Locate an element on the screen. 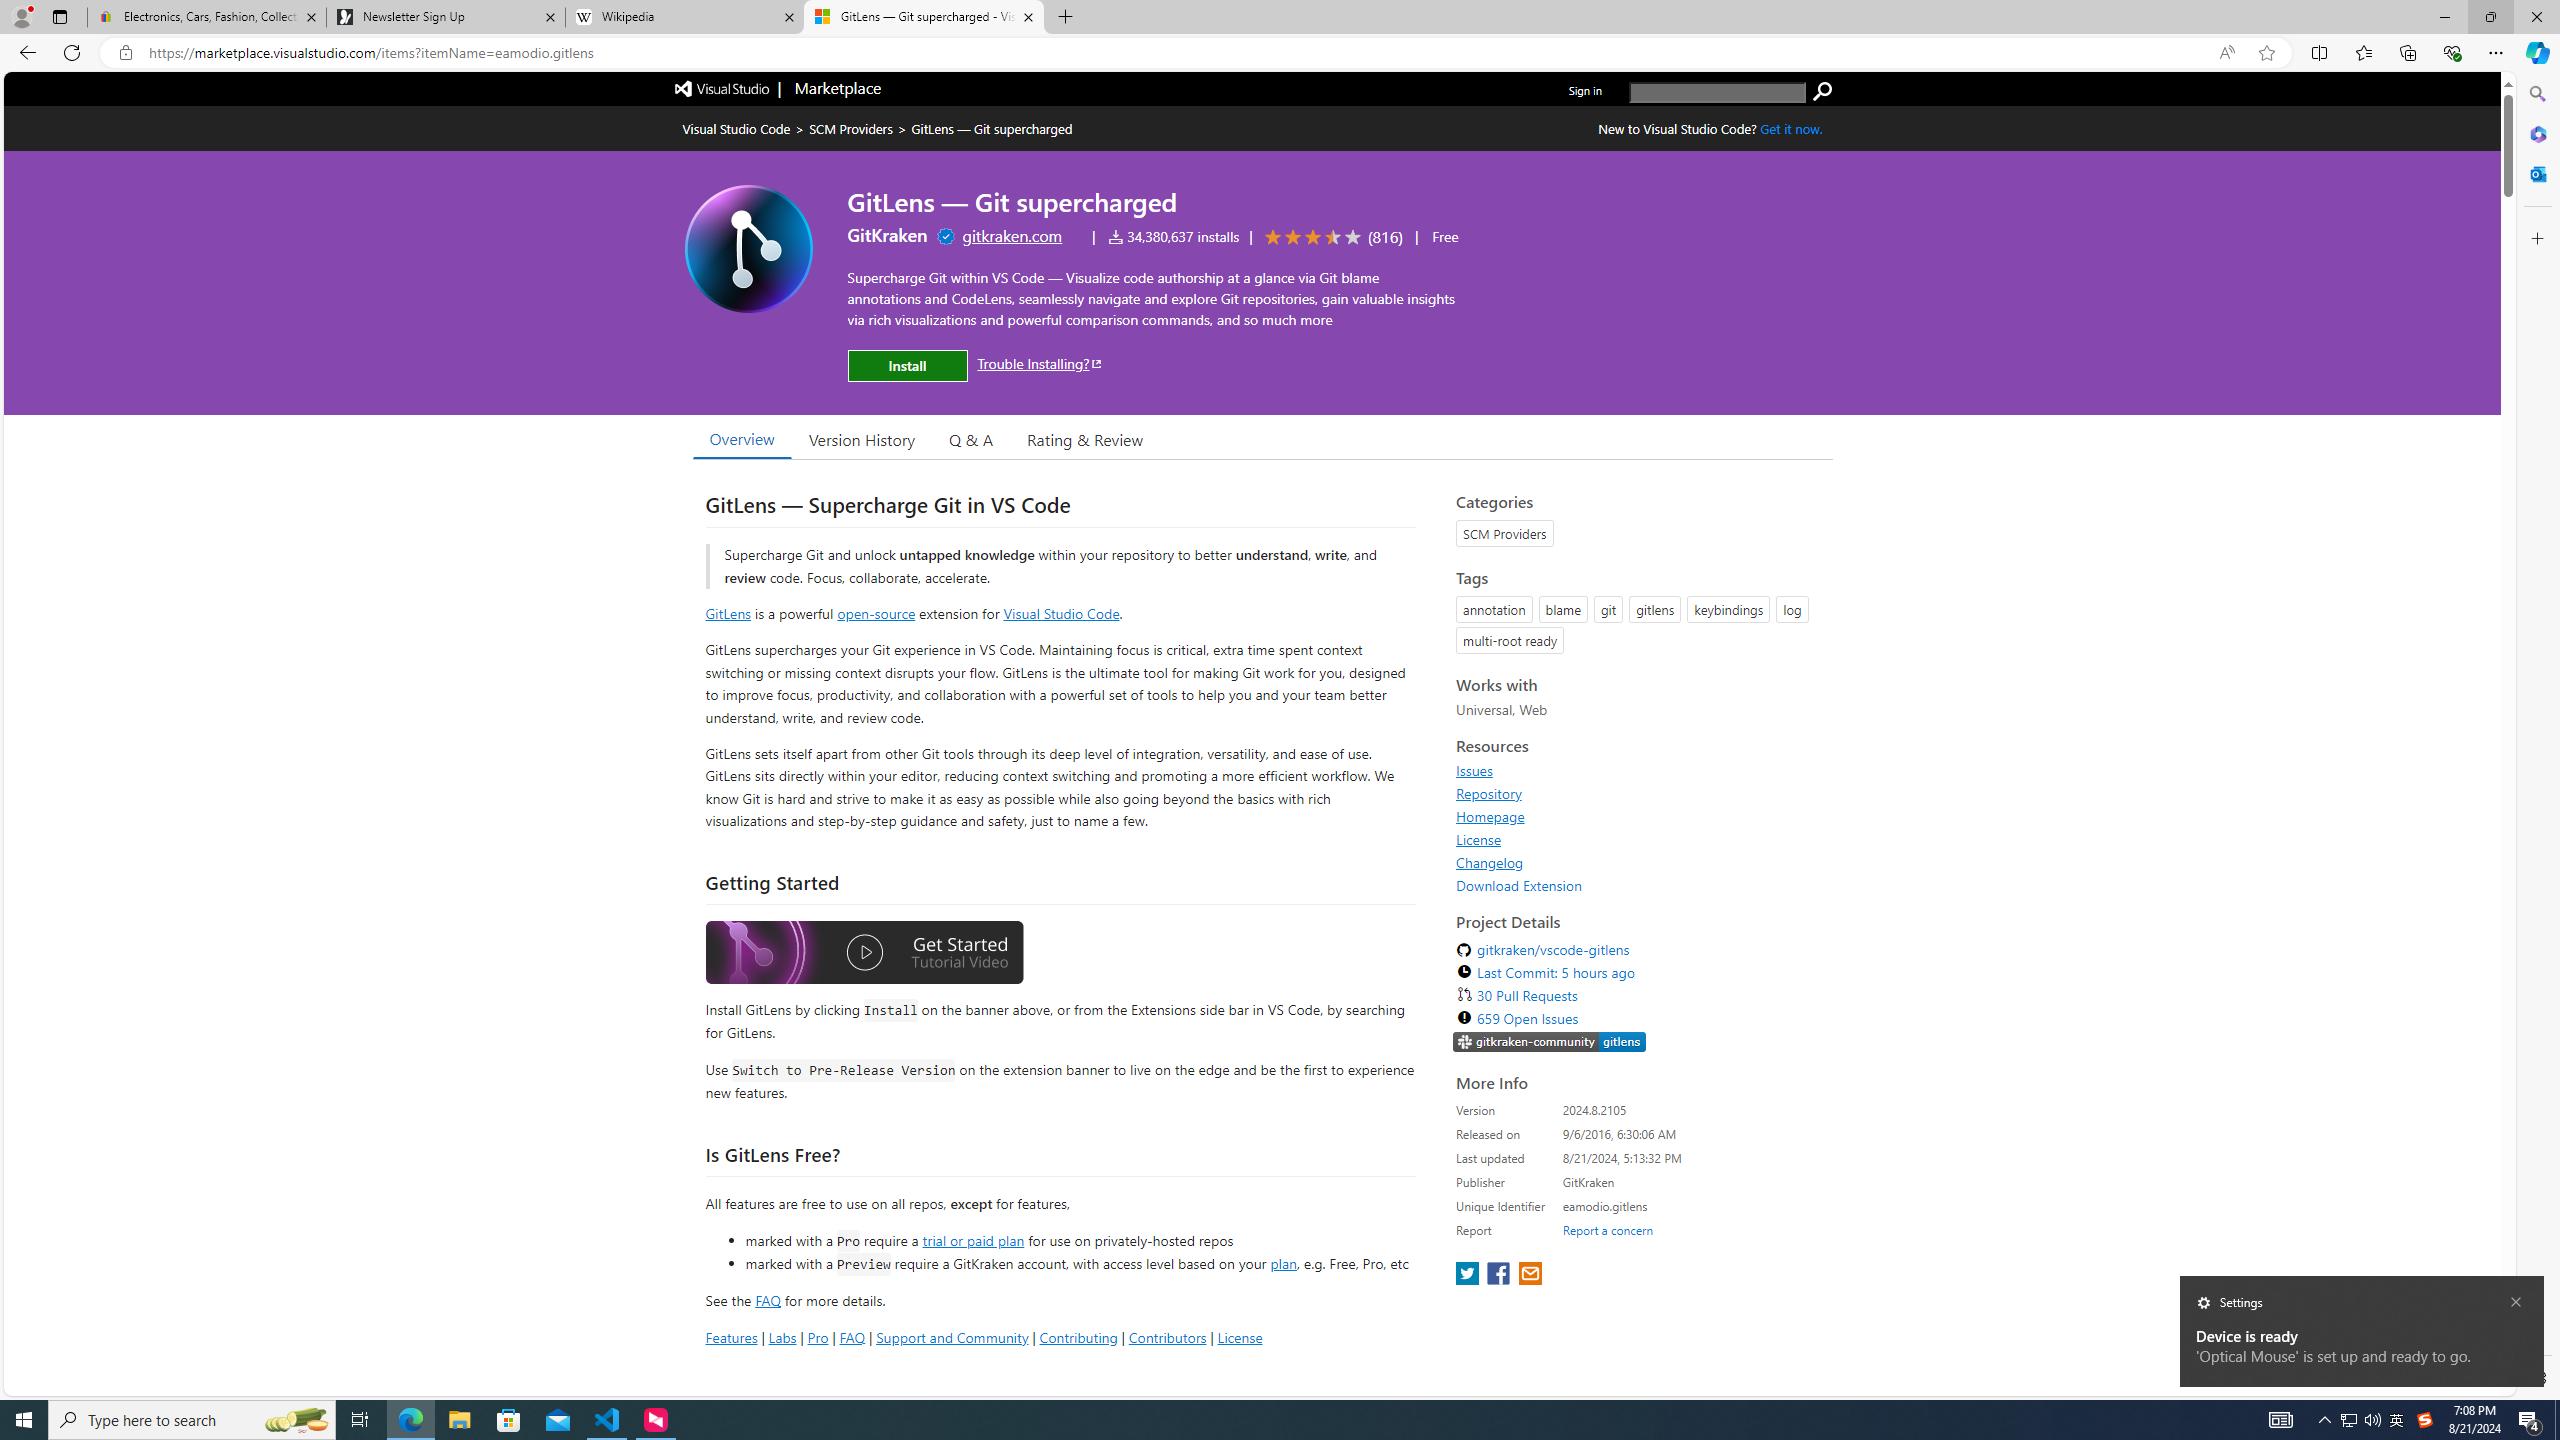 The height and width of the screenshot is (1440, 2560). share extension on facebook is located at coordinates (1501, 1274).